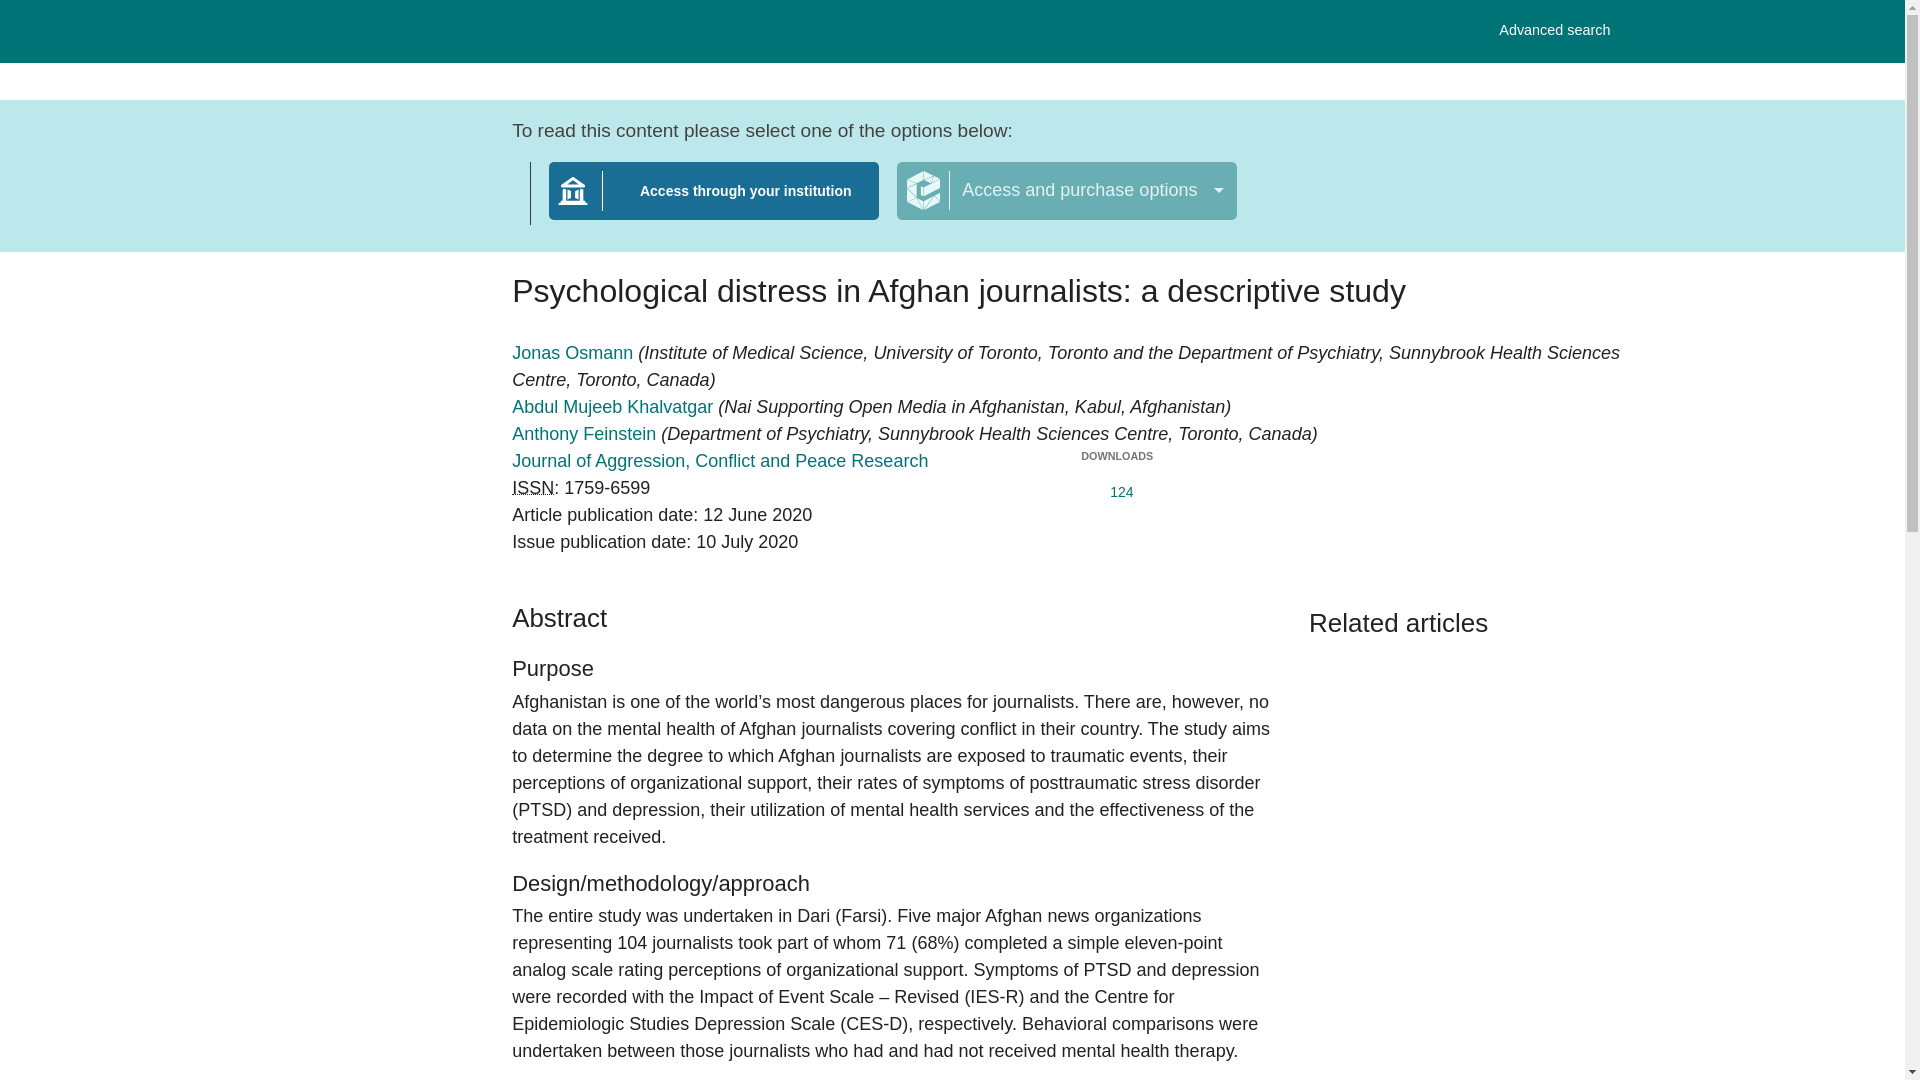 The height and width of the screenshot is (1080, 1920). What do you see at coordinates (615, 406) in the screenshot?
I see `Abdul Mujeeb Khalvatgar` at bounding box center [615, 406].